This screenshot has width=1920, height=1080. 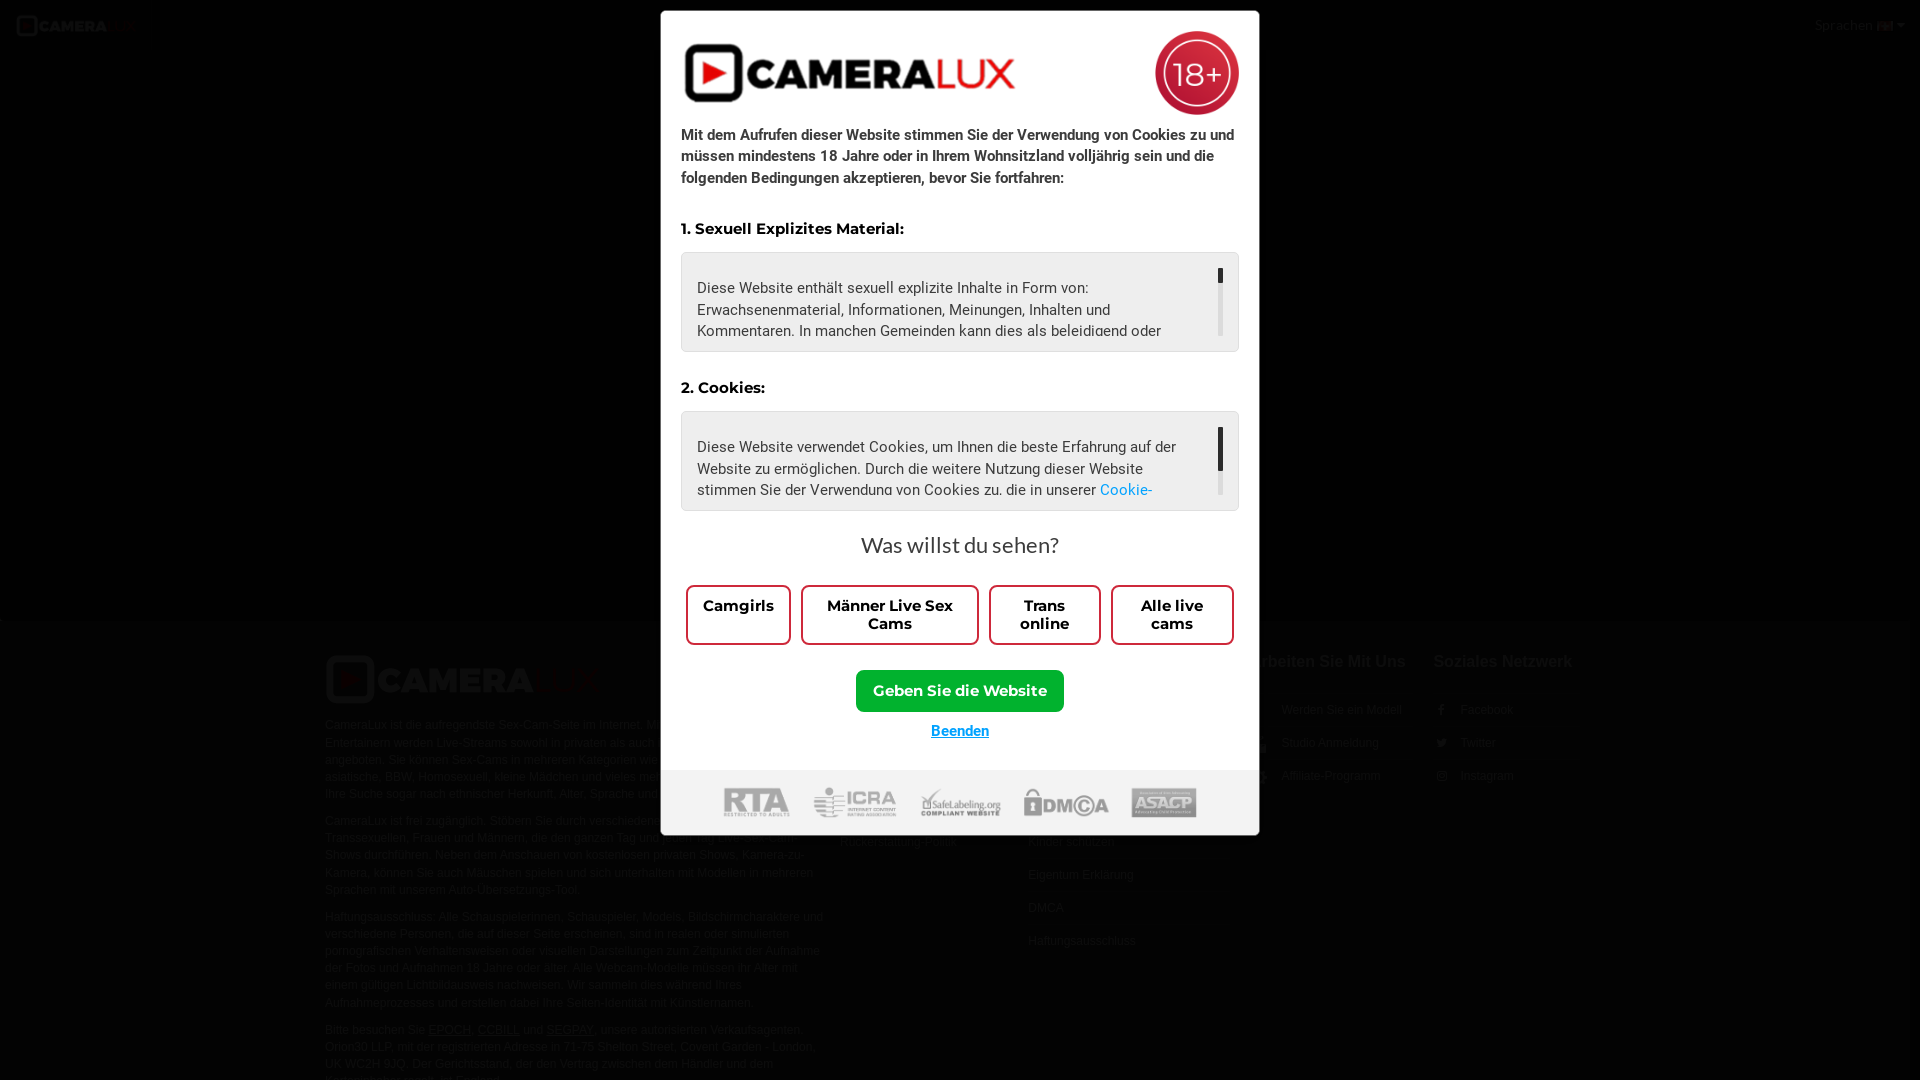 I want to click on Klicken Sie hier, um sich zu registrieren, so click(x=460, y=516).